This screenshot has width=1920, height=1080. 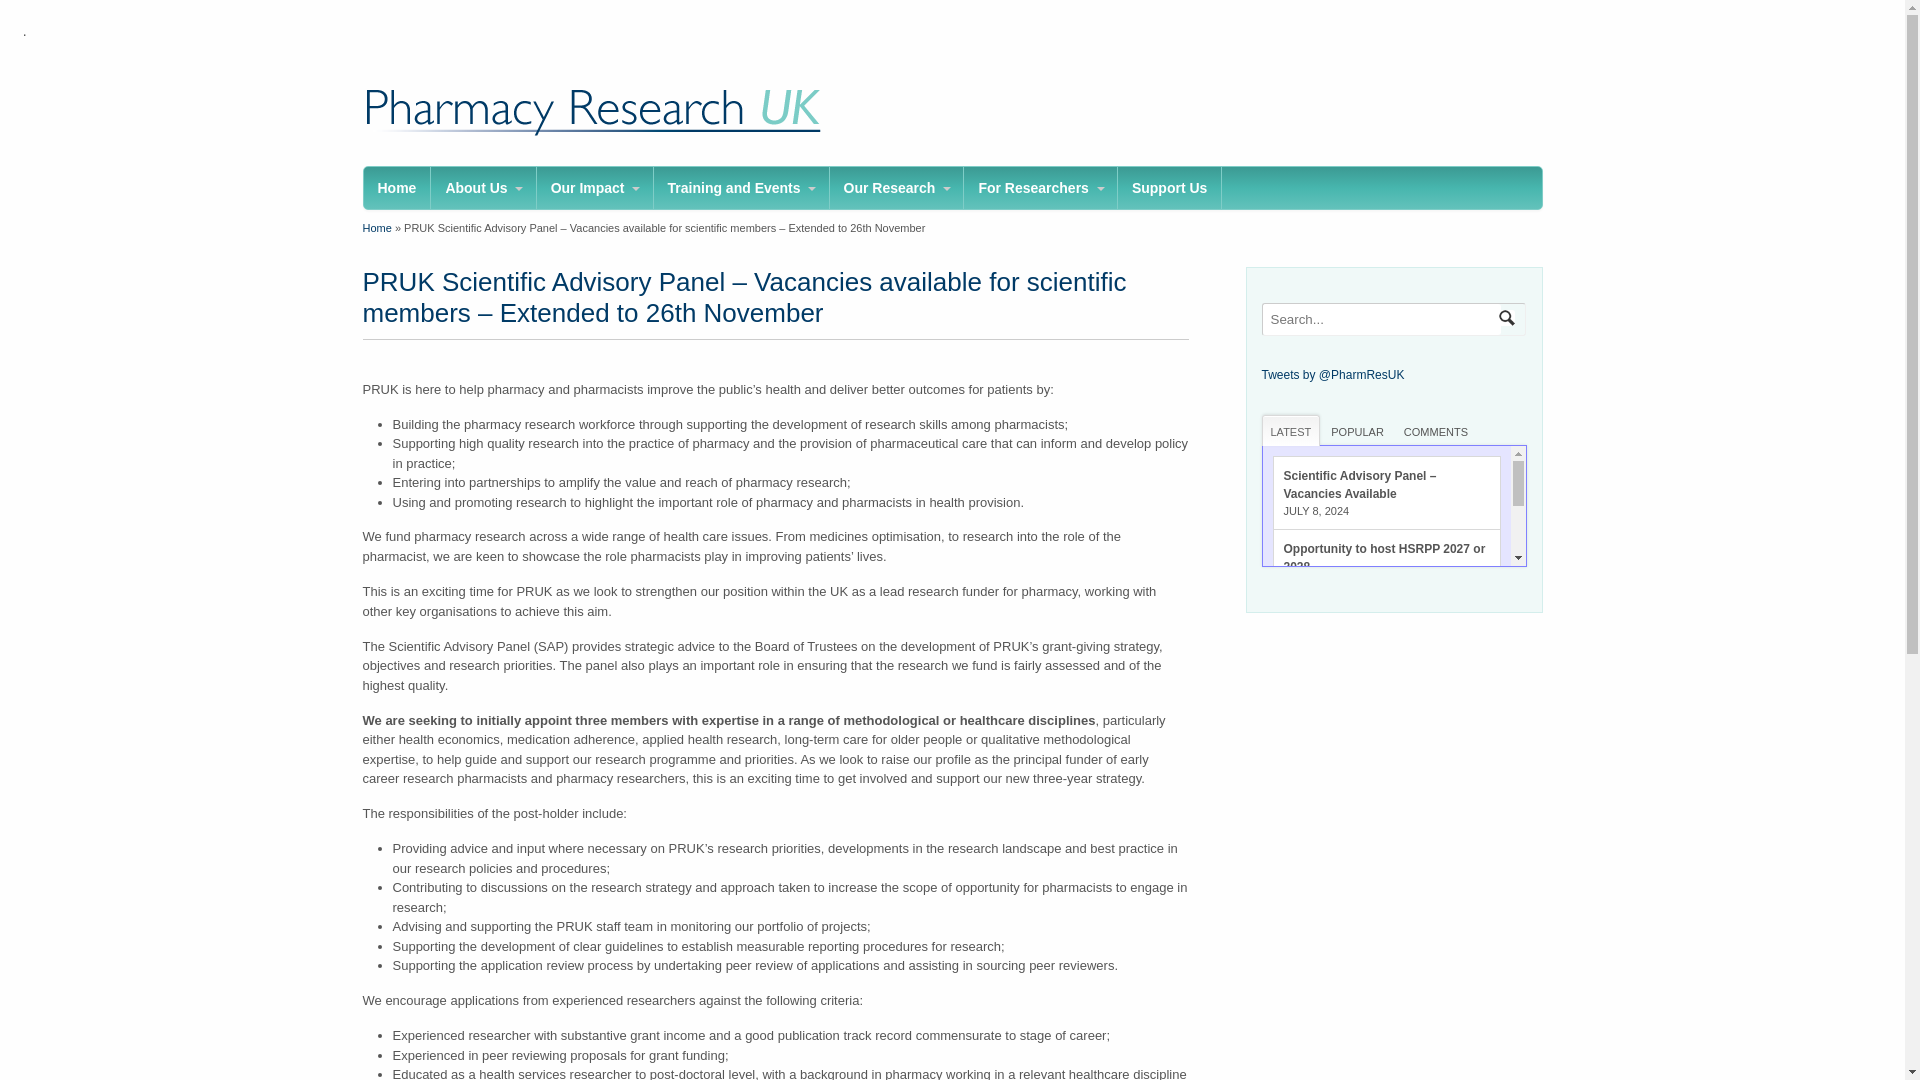 What do you see at coordinates (1381, 318) in the screenshot?
I see `Search...` at bounding box center [1381, 318].